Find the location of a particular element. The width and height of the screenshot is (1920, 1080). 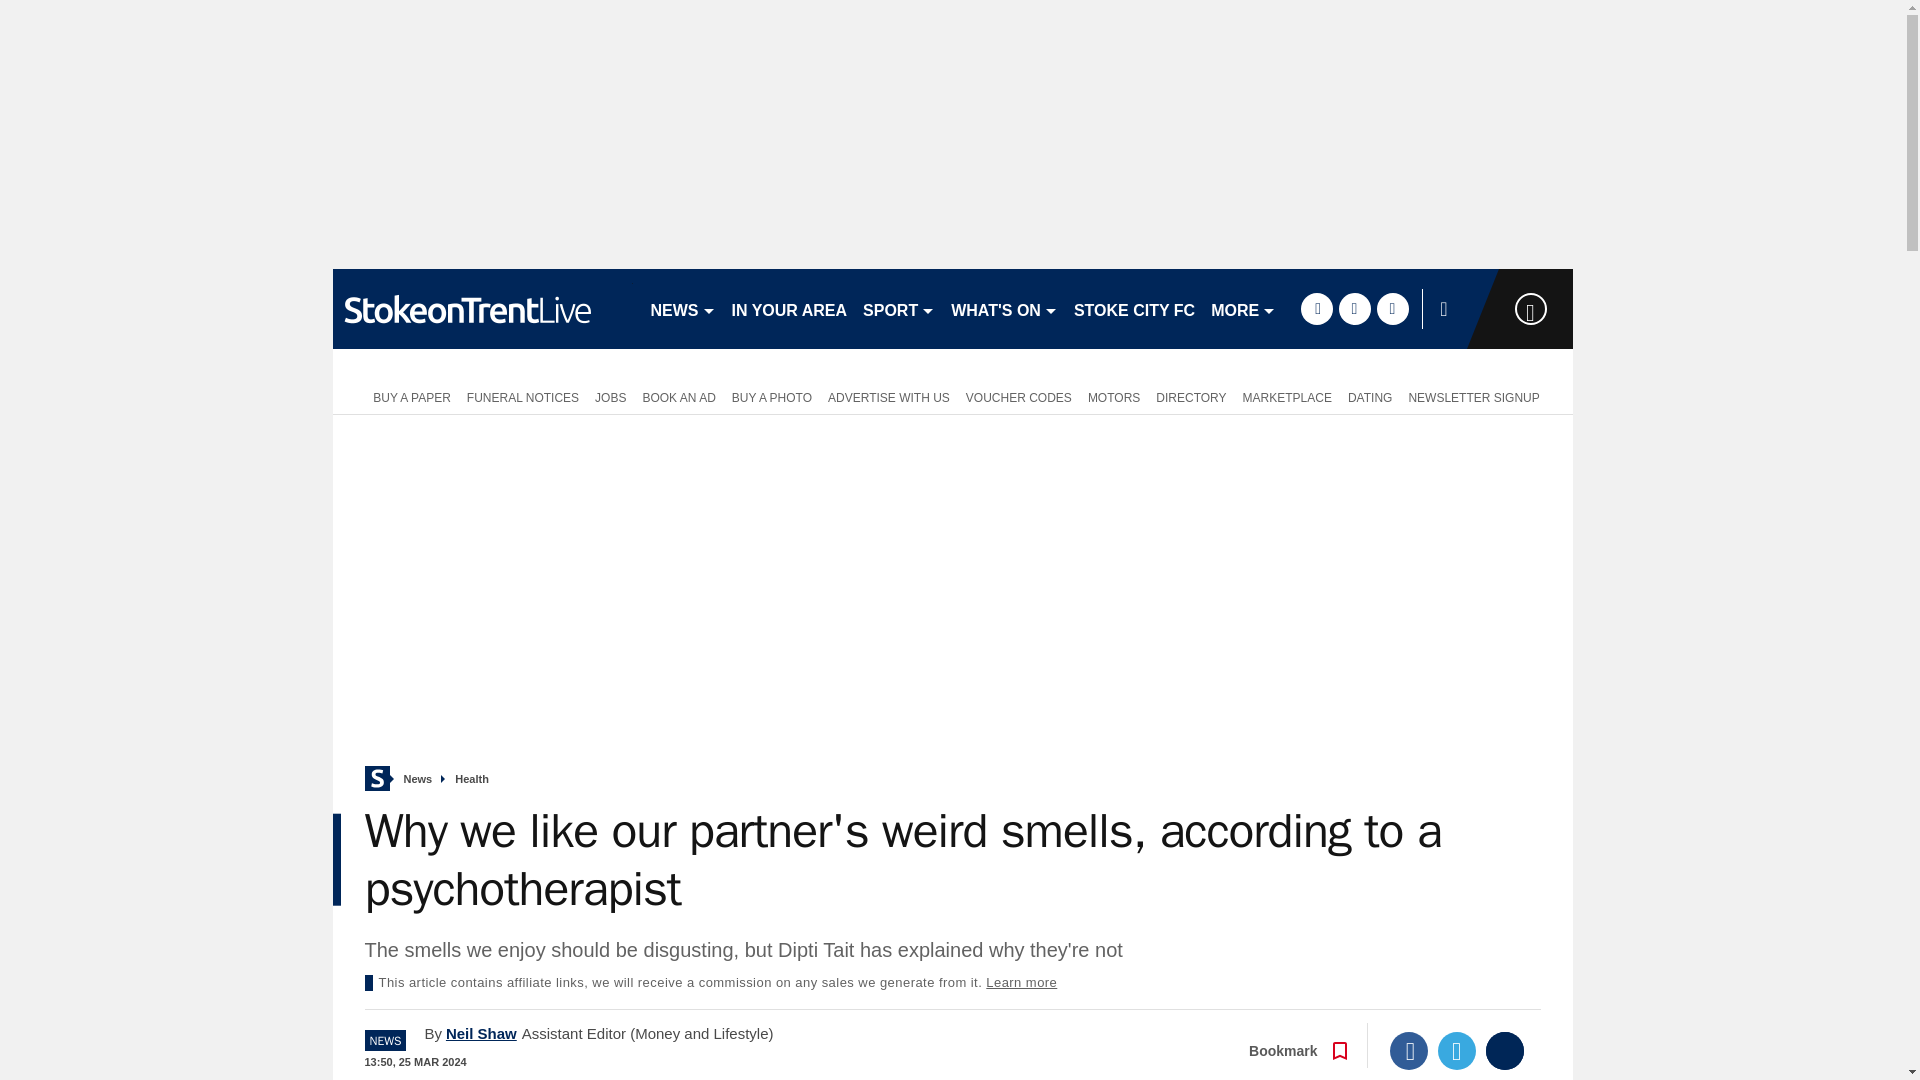

instagram is located at coordinates (1392, 308).